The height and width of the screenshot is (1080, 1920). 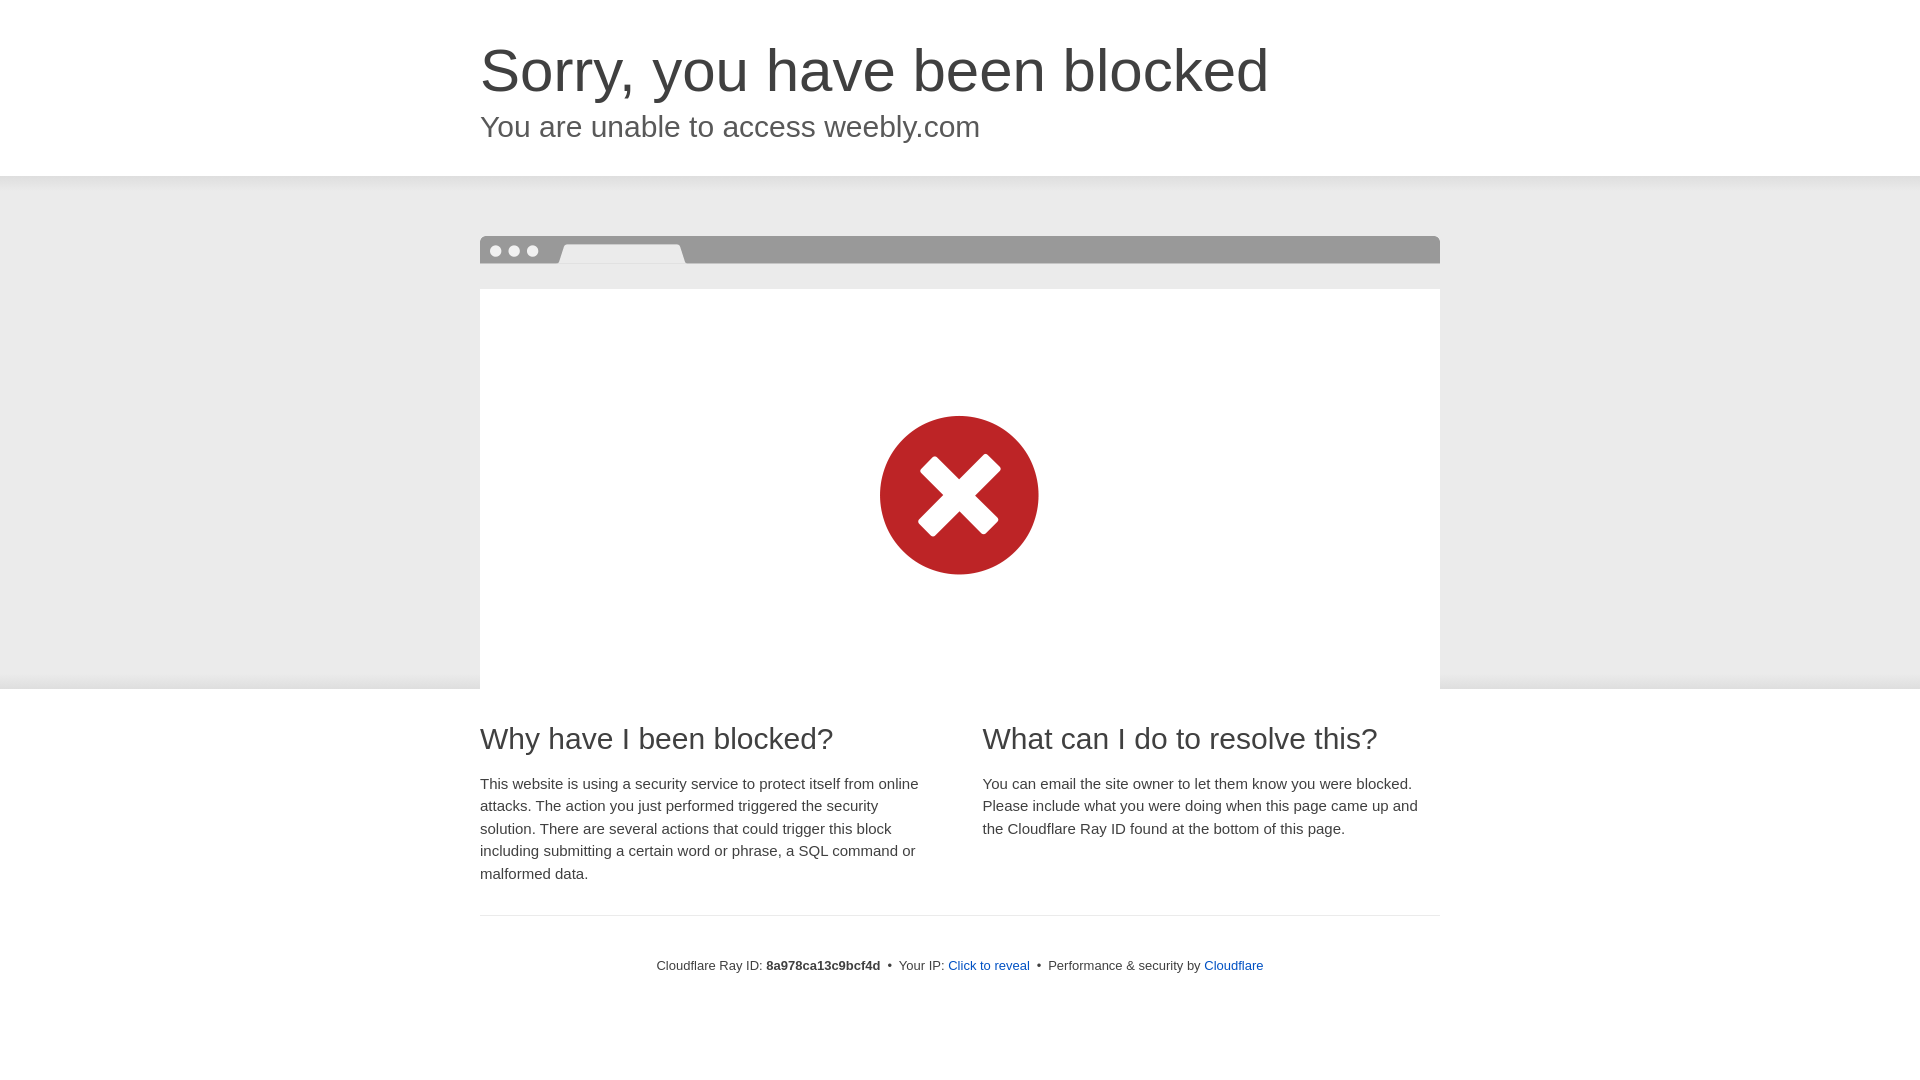 What do you see at coordinates (988, 966) in the screenshot?
I see `Click to reveal` at bounding box center [988, 966].